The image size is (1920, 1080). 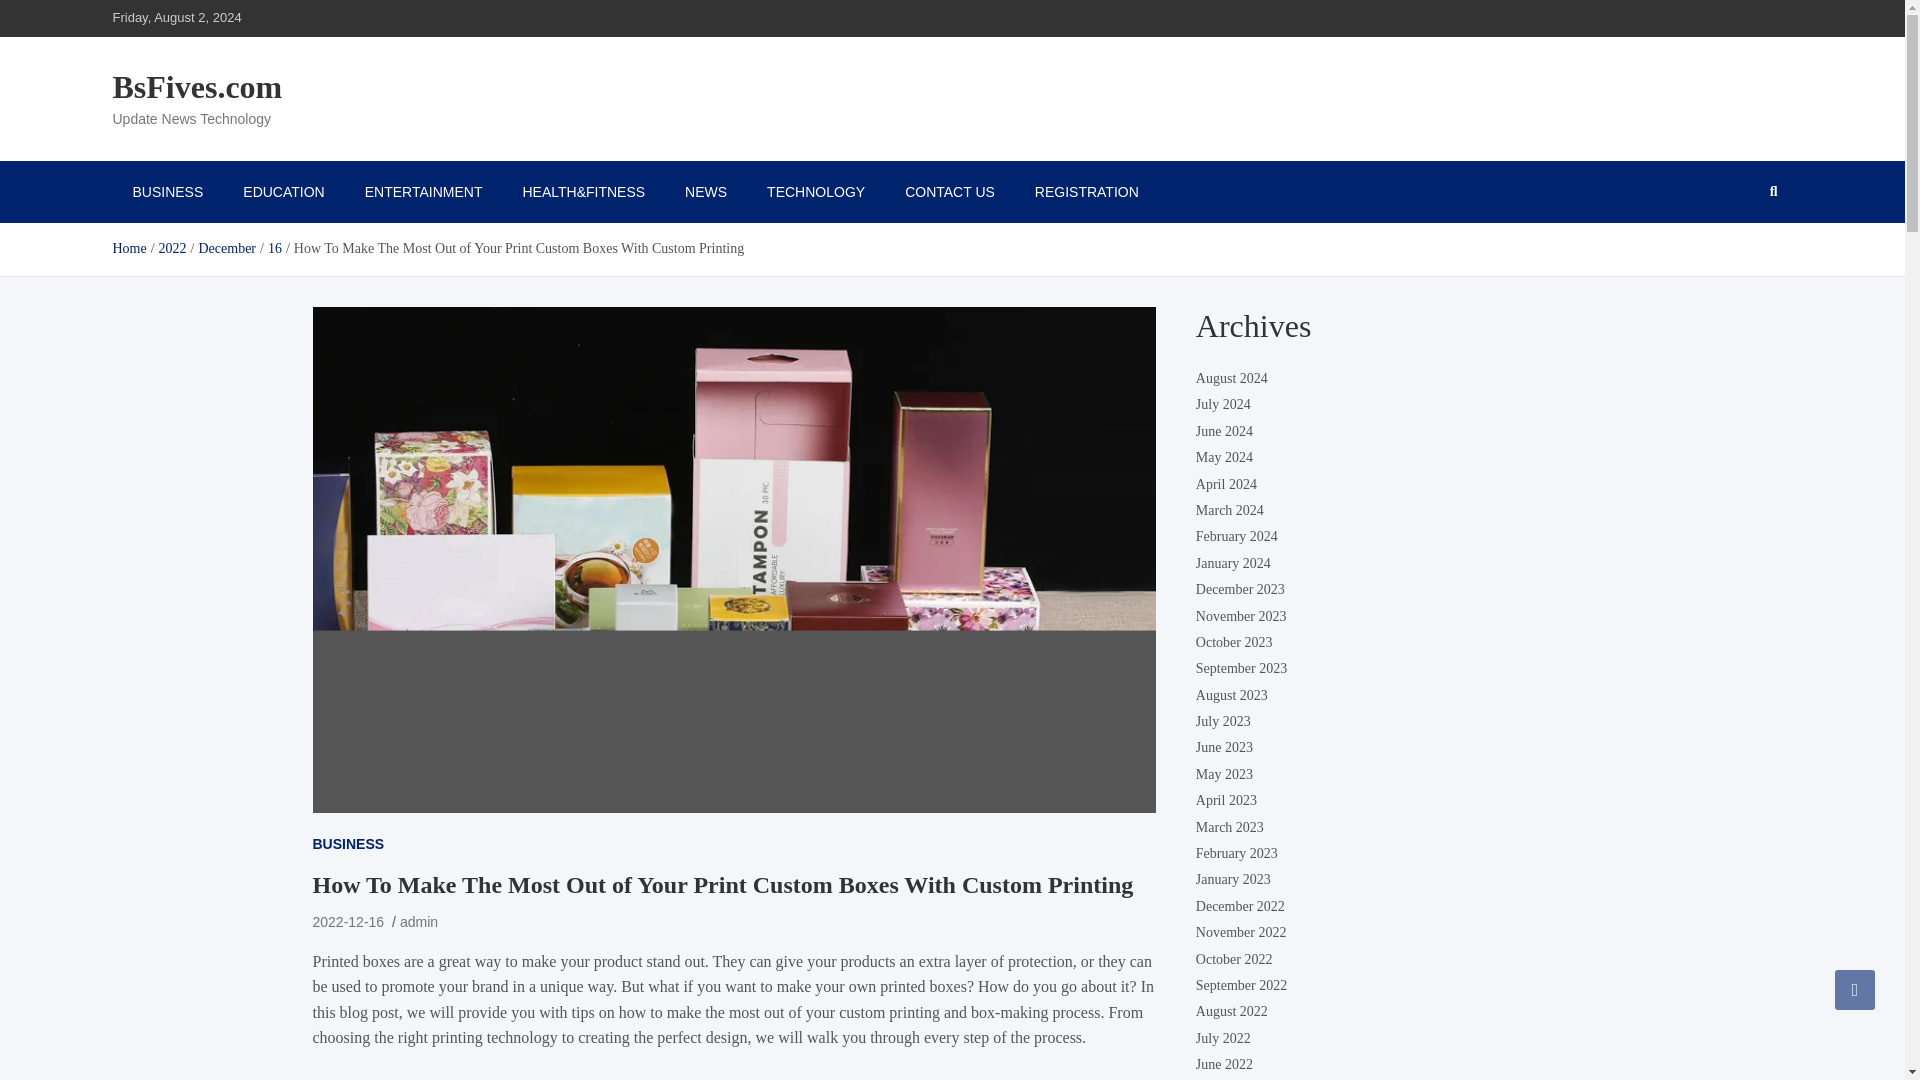 I want to click on December, so click(x=226, y=248).